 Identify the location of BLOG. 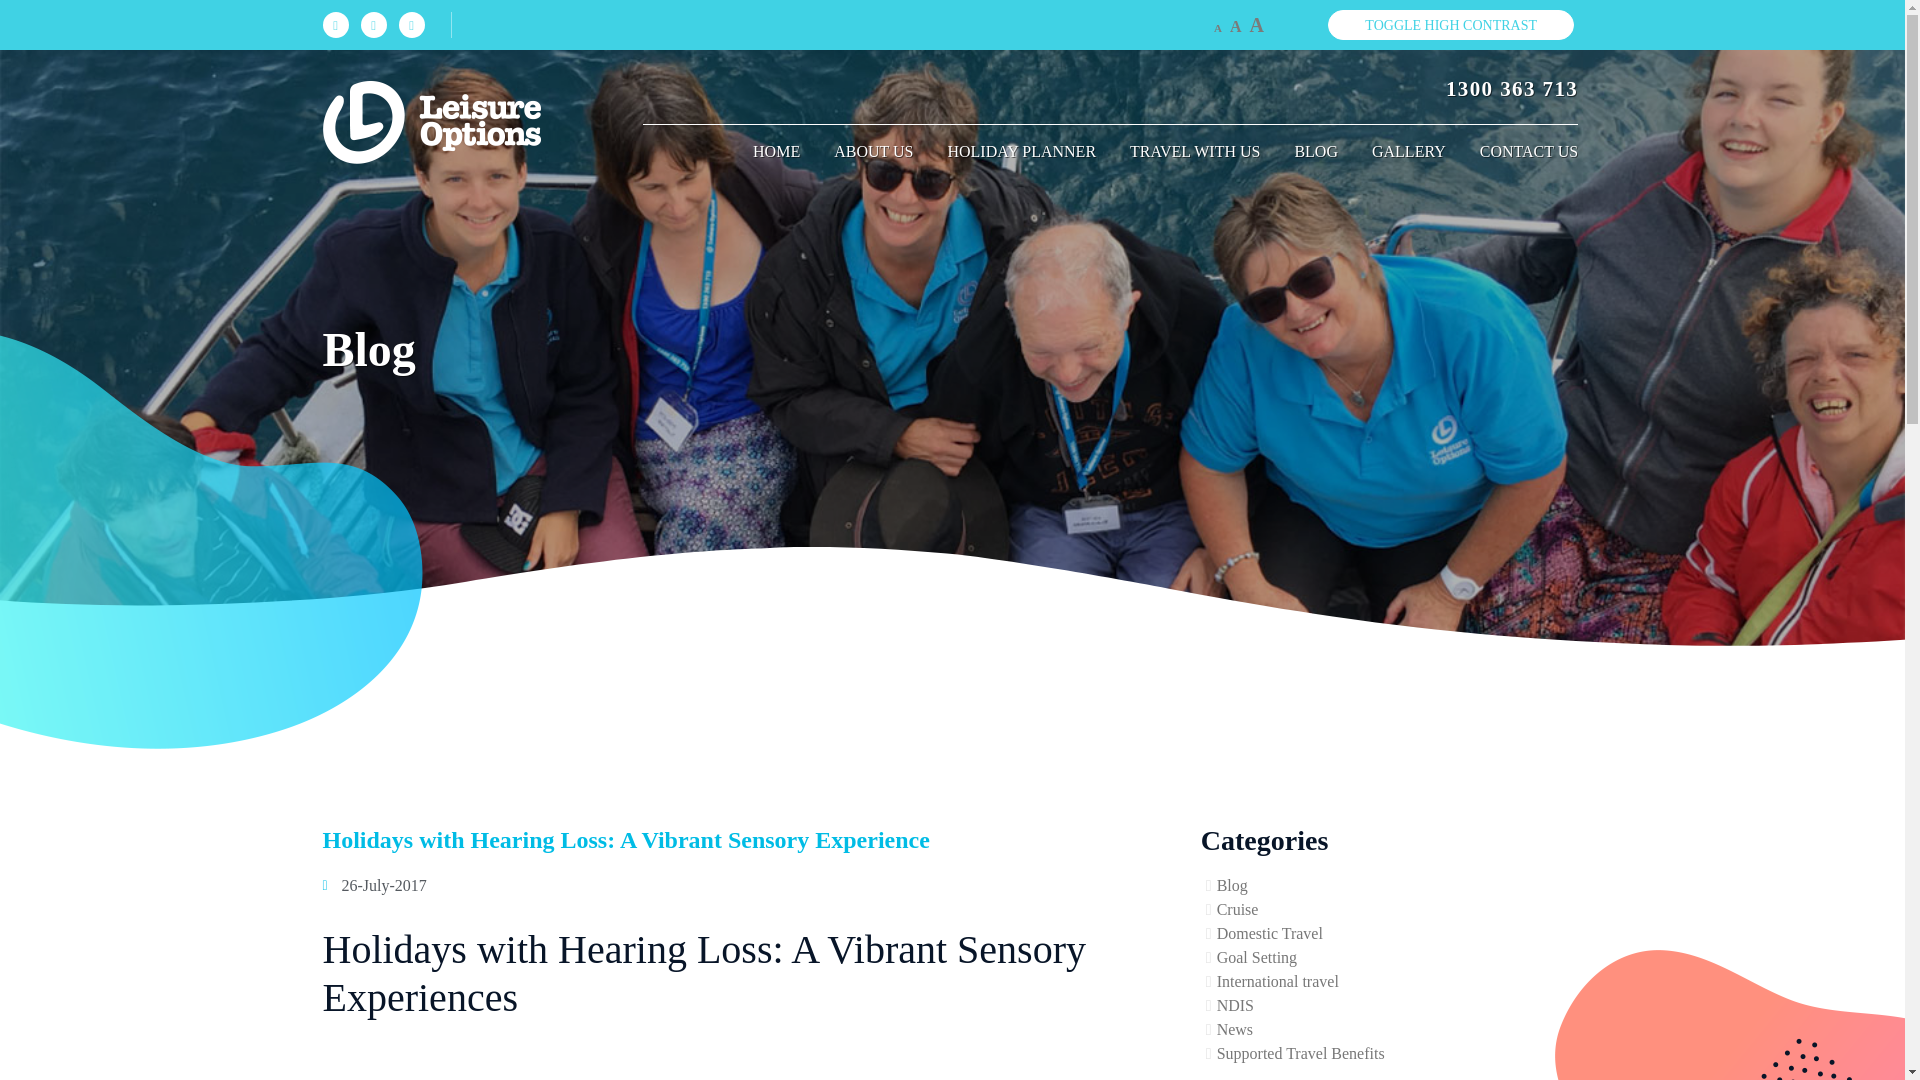
(1316, 151).